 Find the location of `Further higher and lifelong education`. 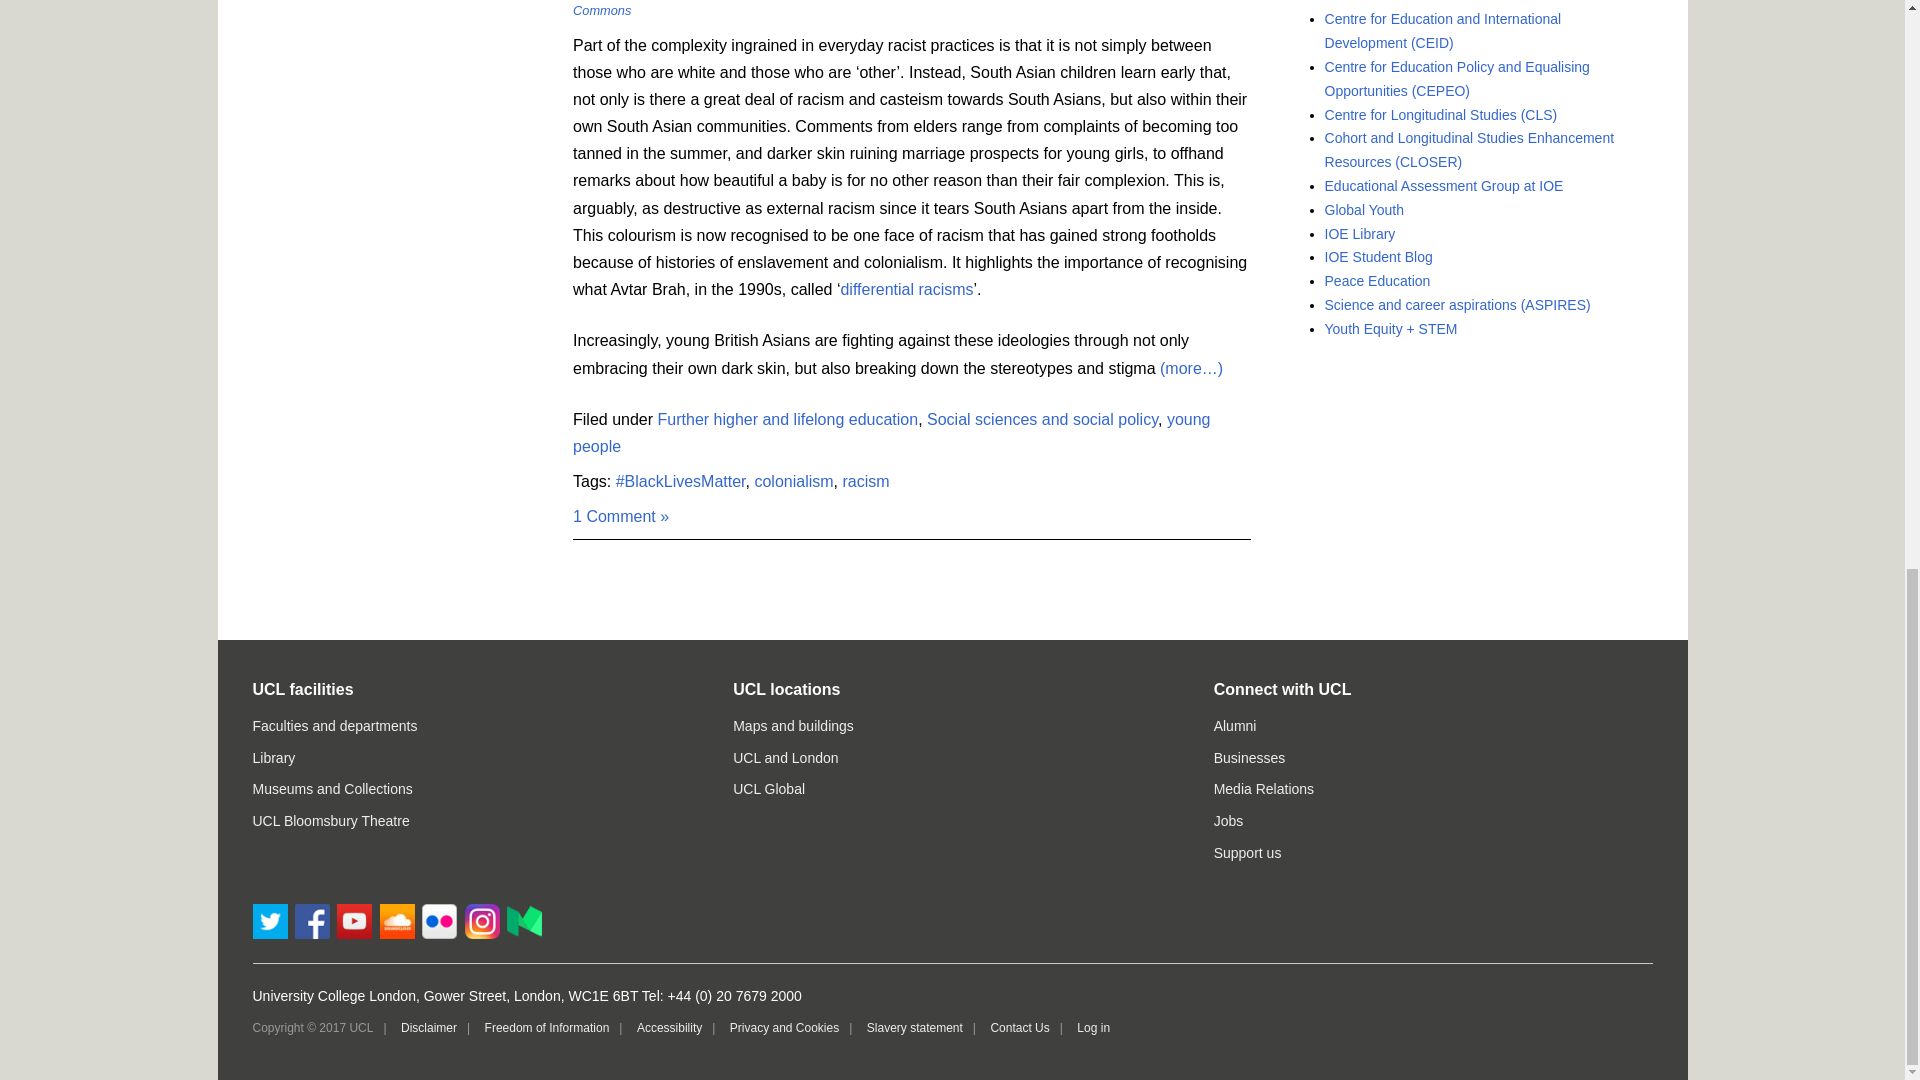

Further higher and lifelong education is located at coordinates (788, 419).